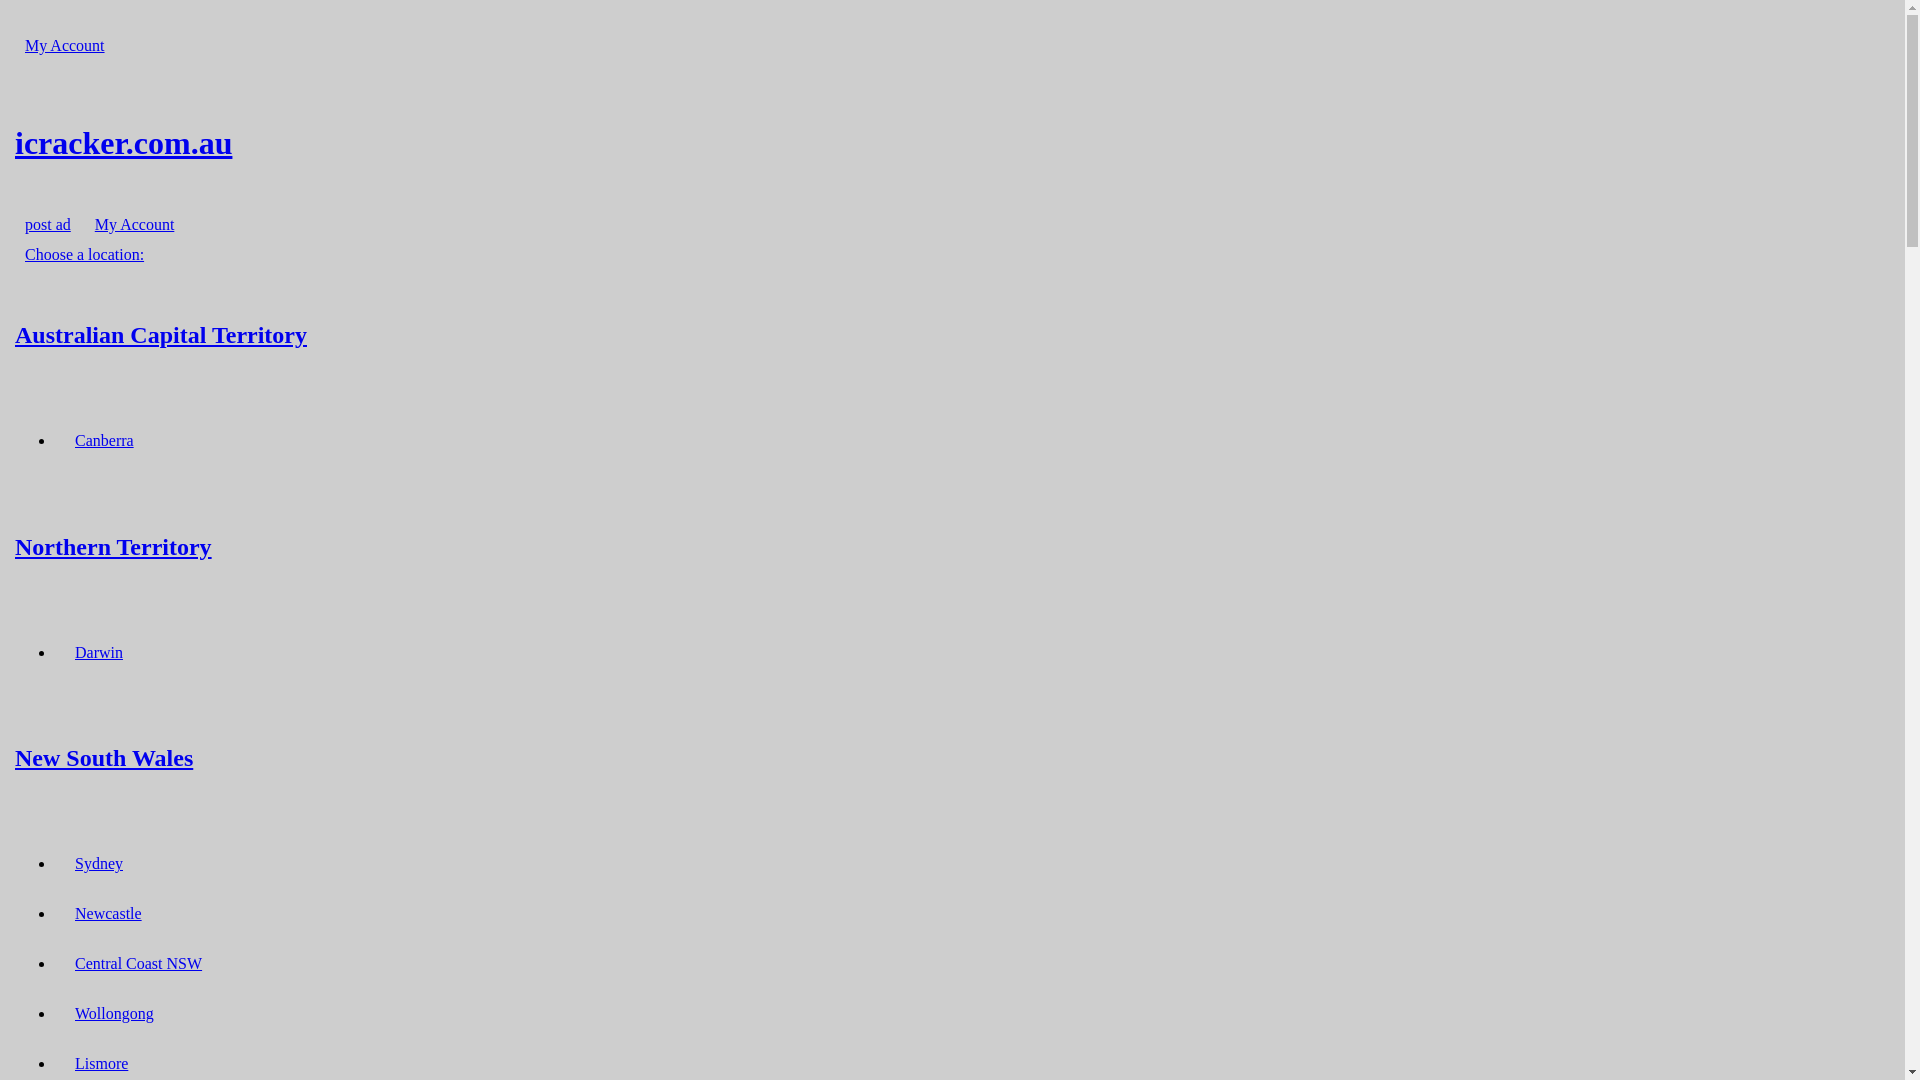  Describe the element at coordinates (104, 440) in the screenshot. I see `Canberra` at that location.